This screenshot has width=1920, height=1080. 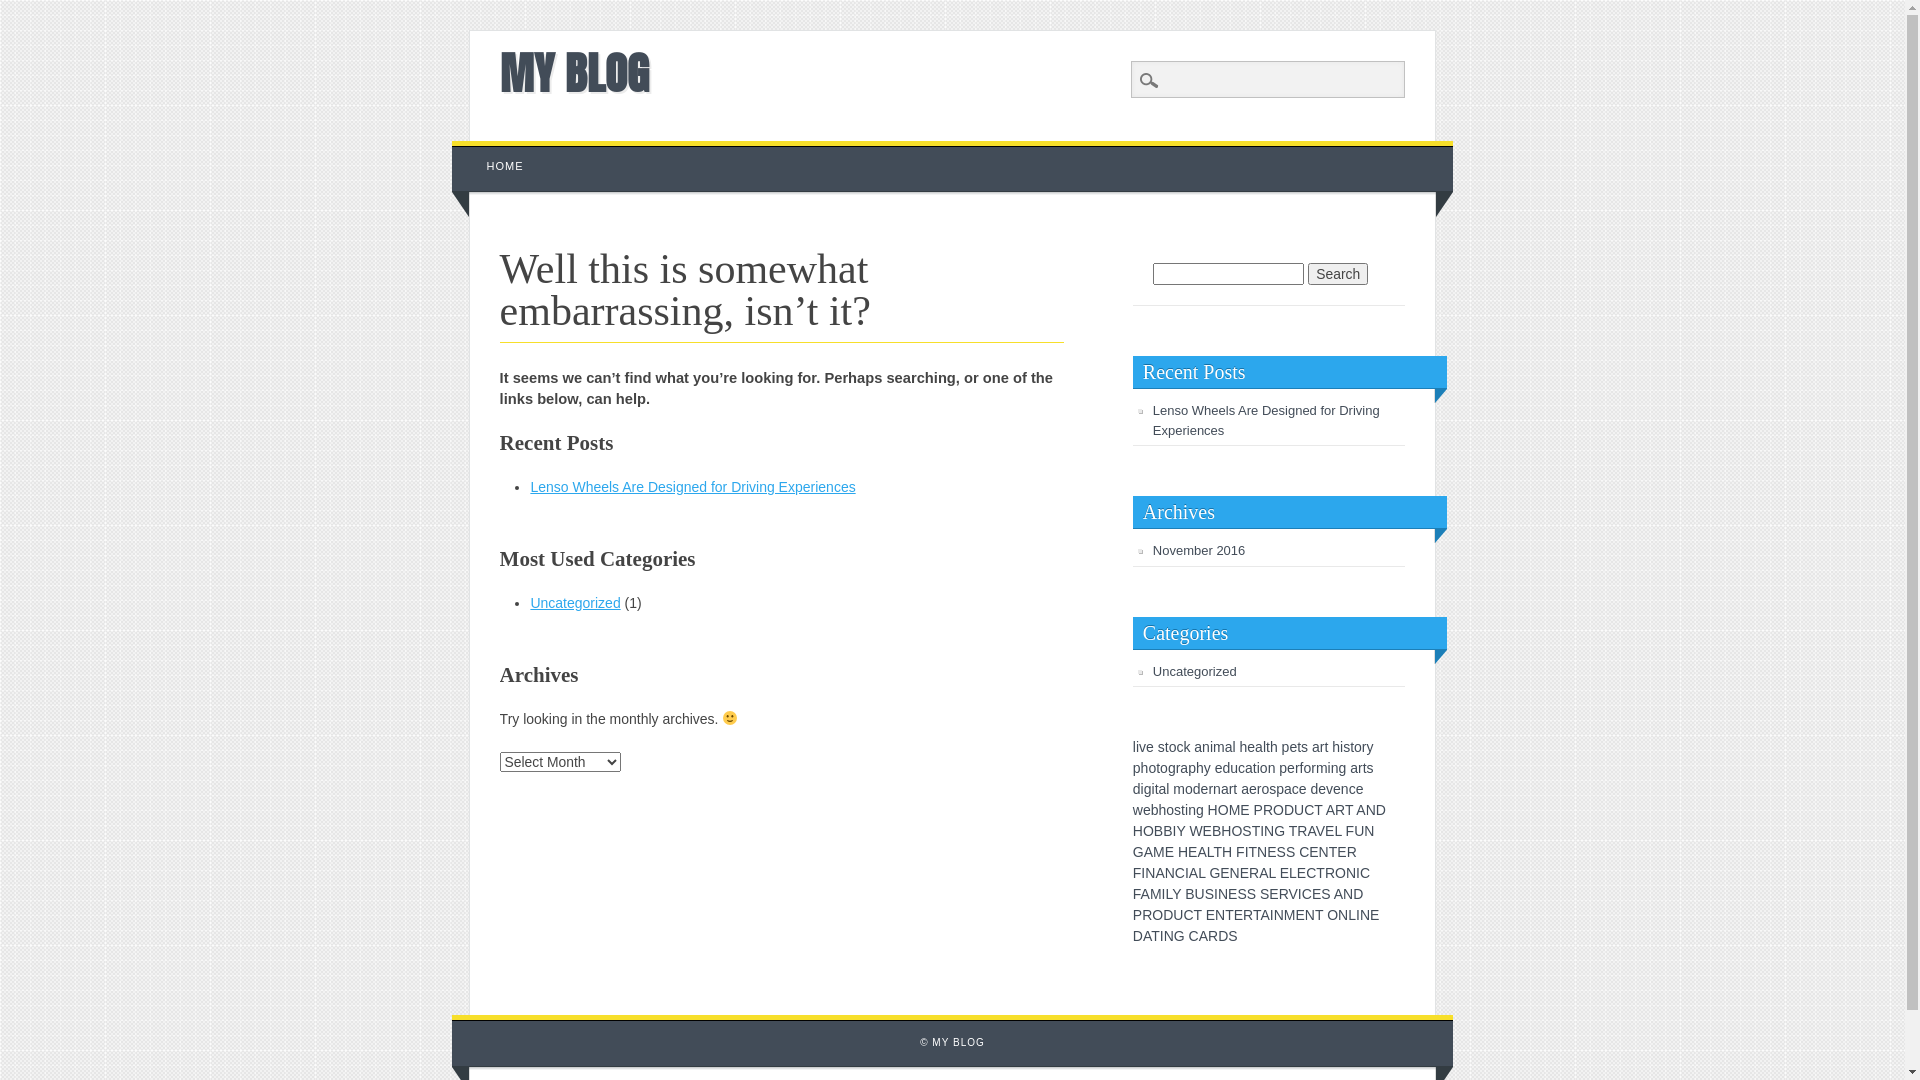 What do you see at coordinates (1186, 747) in the screenshot?
I see `k` at bounding box center [1186, 747].